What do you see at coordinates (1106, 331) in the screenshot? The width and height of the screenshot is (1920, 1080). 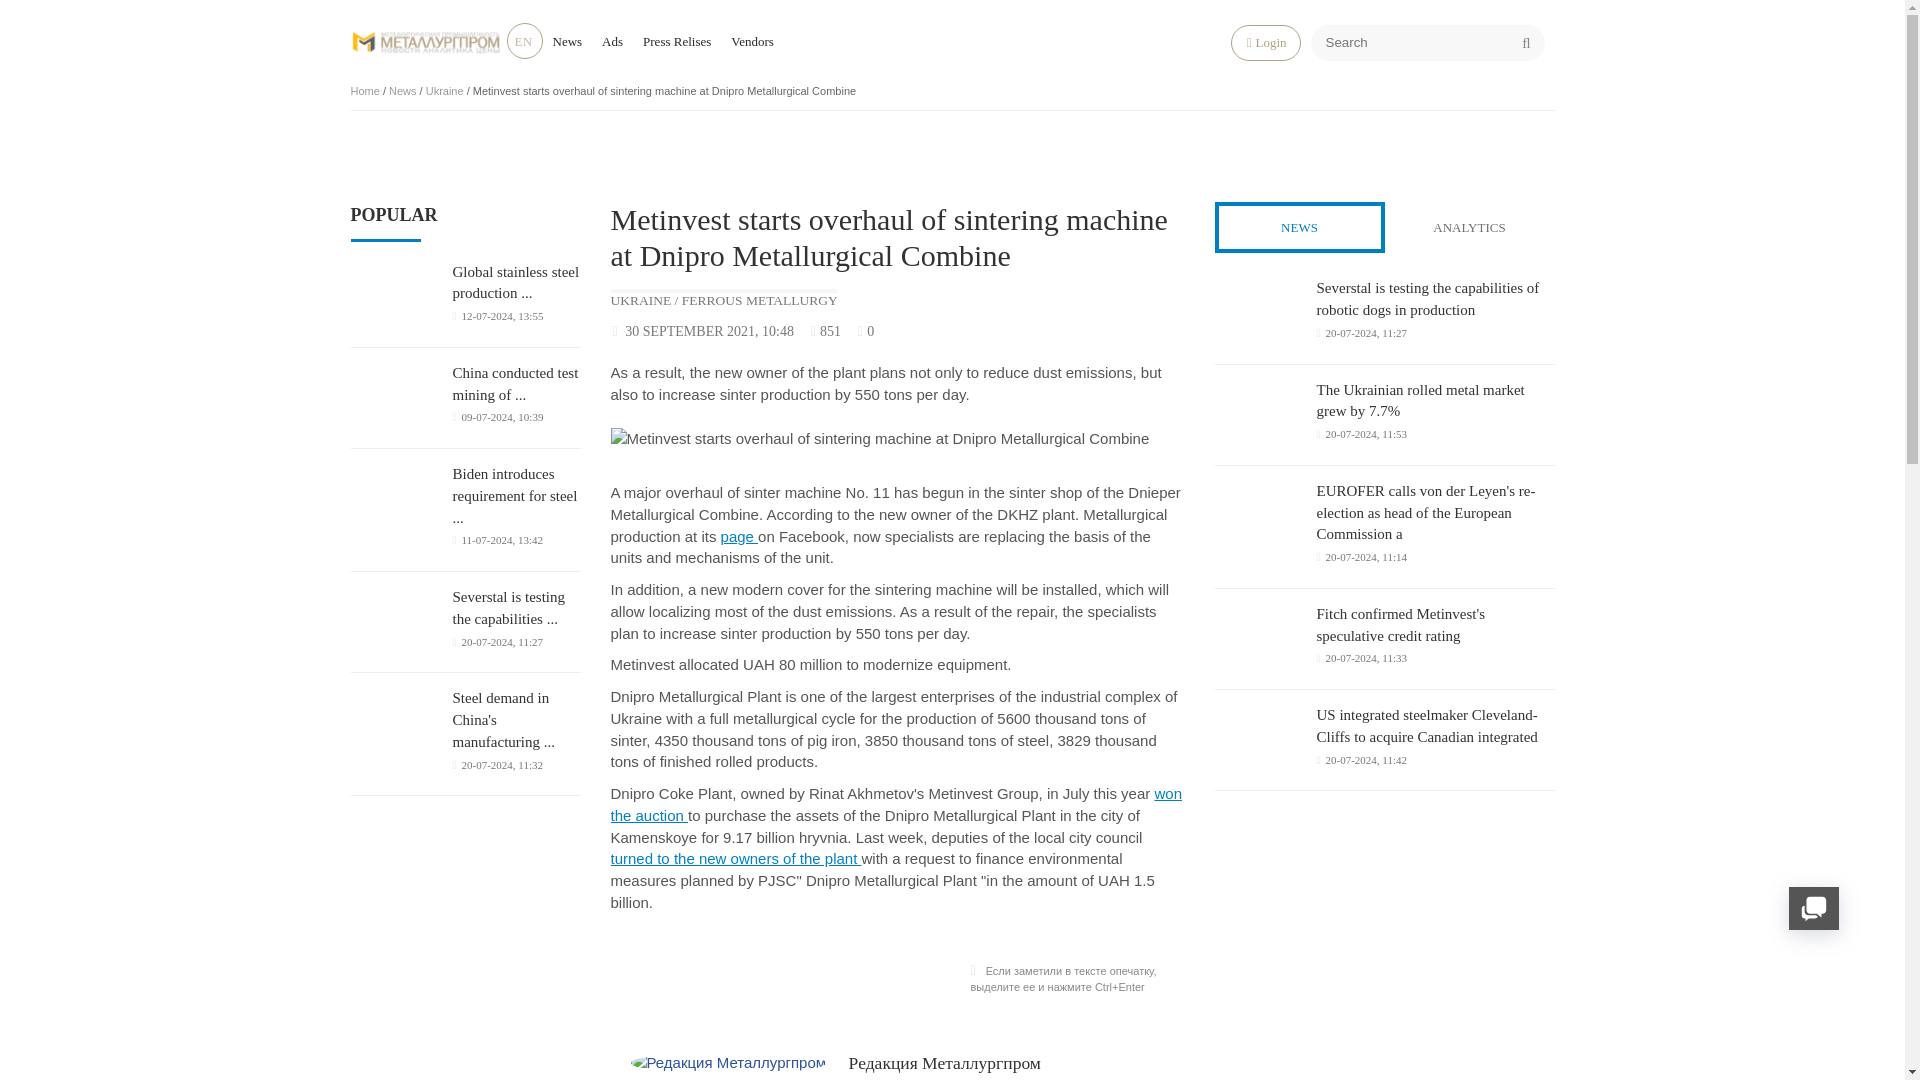 I see `Useless` at bounding box center [1106, 331].